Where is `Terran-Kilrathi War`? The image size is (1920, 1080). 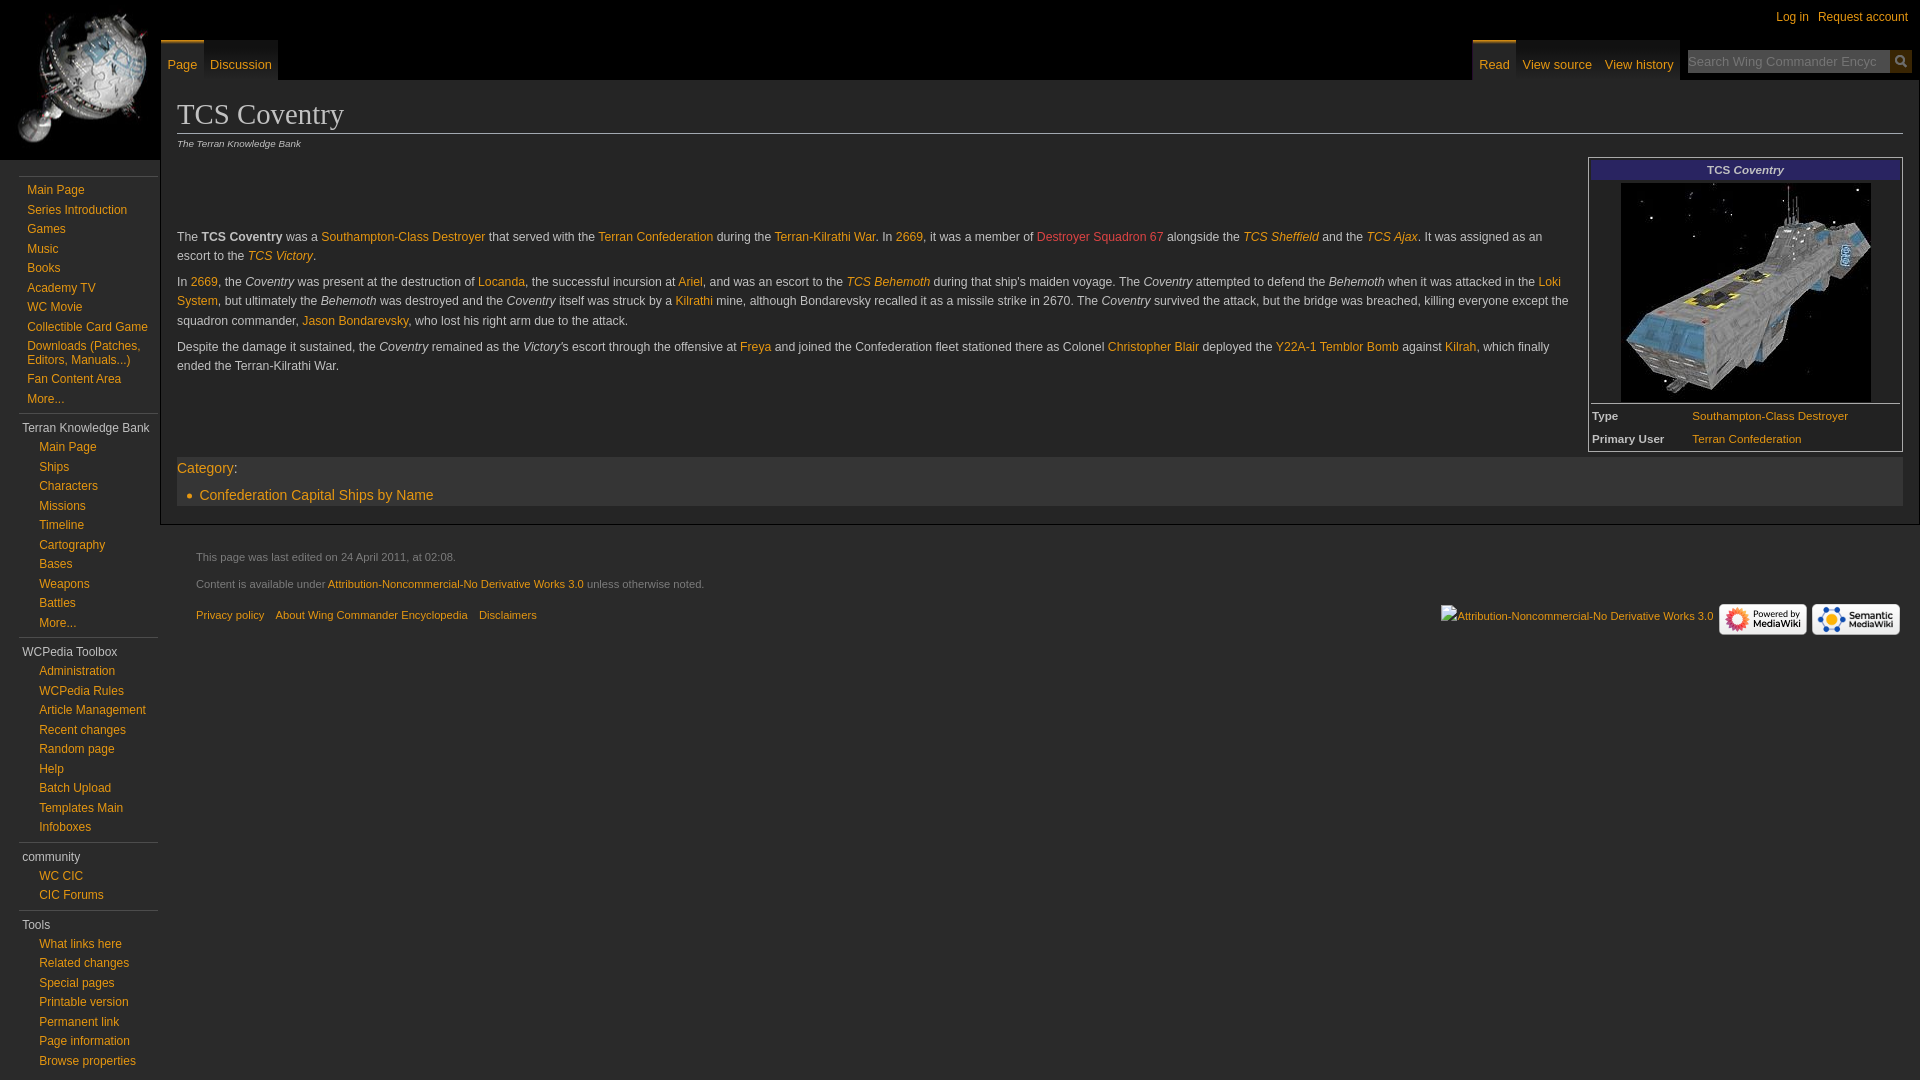
Terran-Kilrathi War is located at coordinates (824, 237).